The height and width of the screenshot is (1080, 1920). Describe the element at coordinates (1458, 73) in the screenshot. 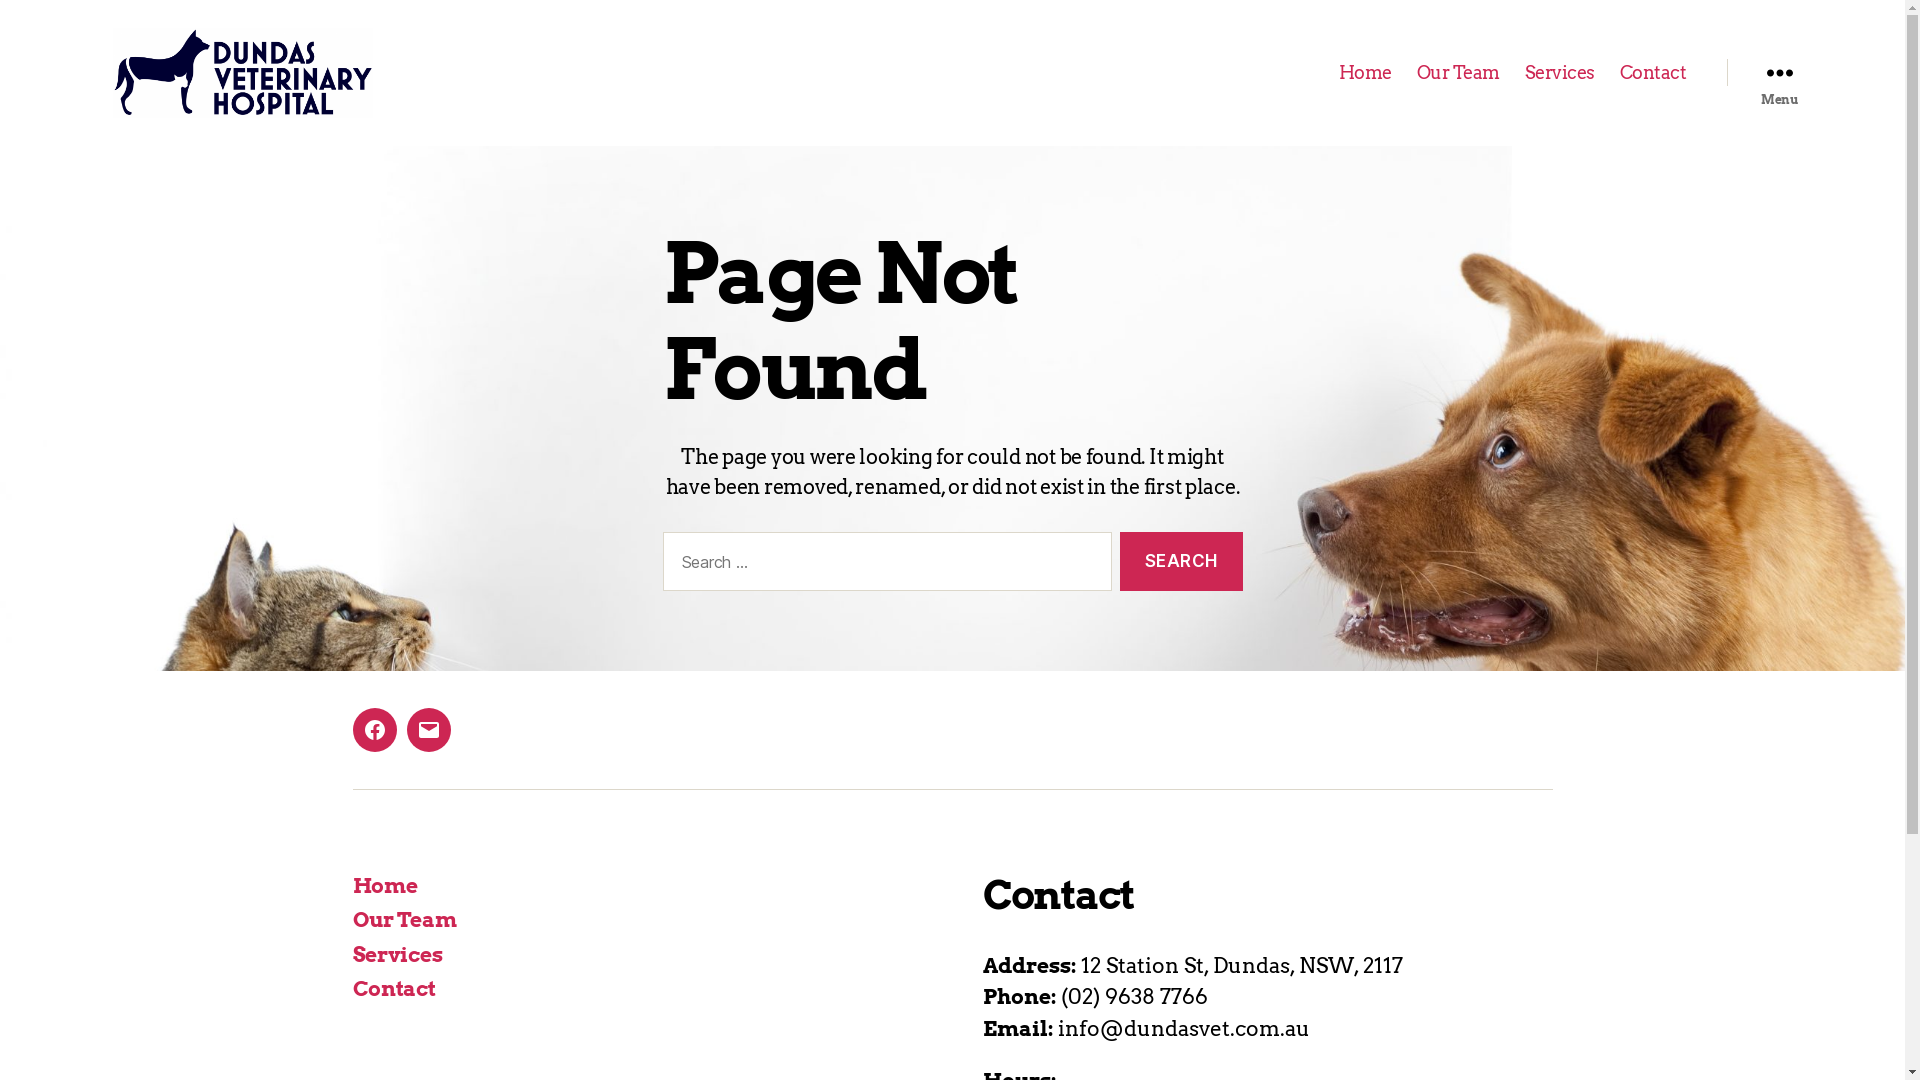

I see `Our Team` at that location.